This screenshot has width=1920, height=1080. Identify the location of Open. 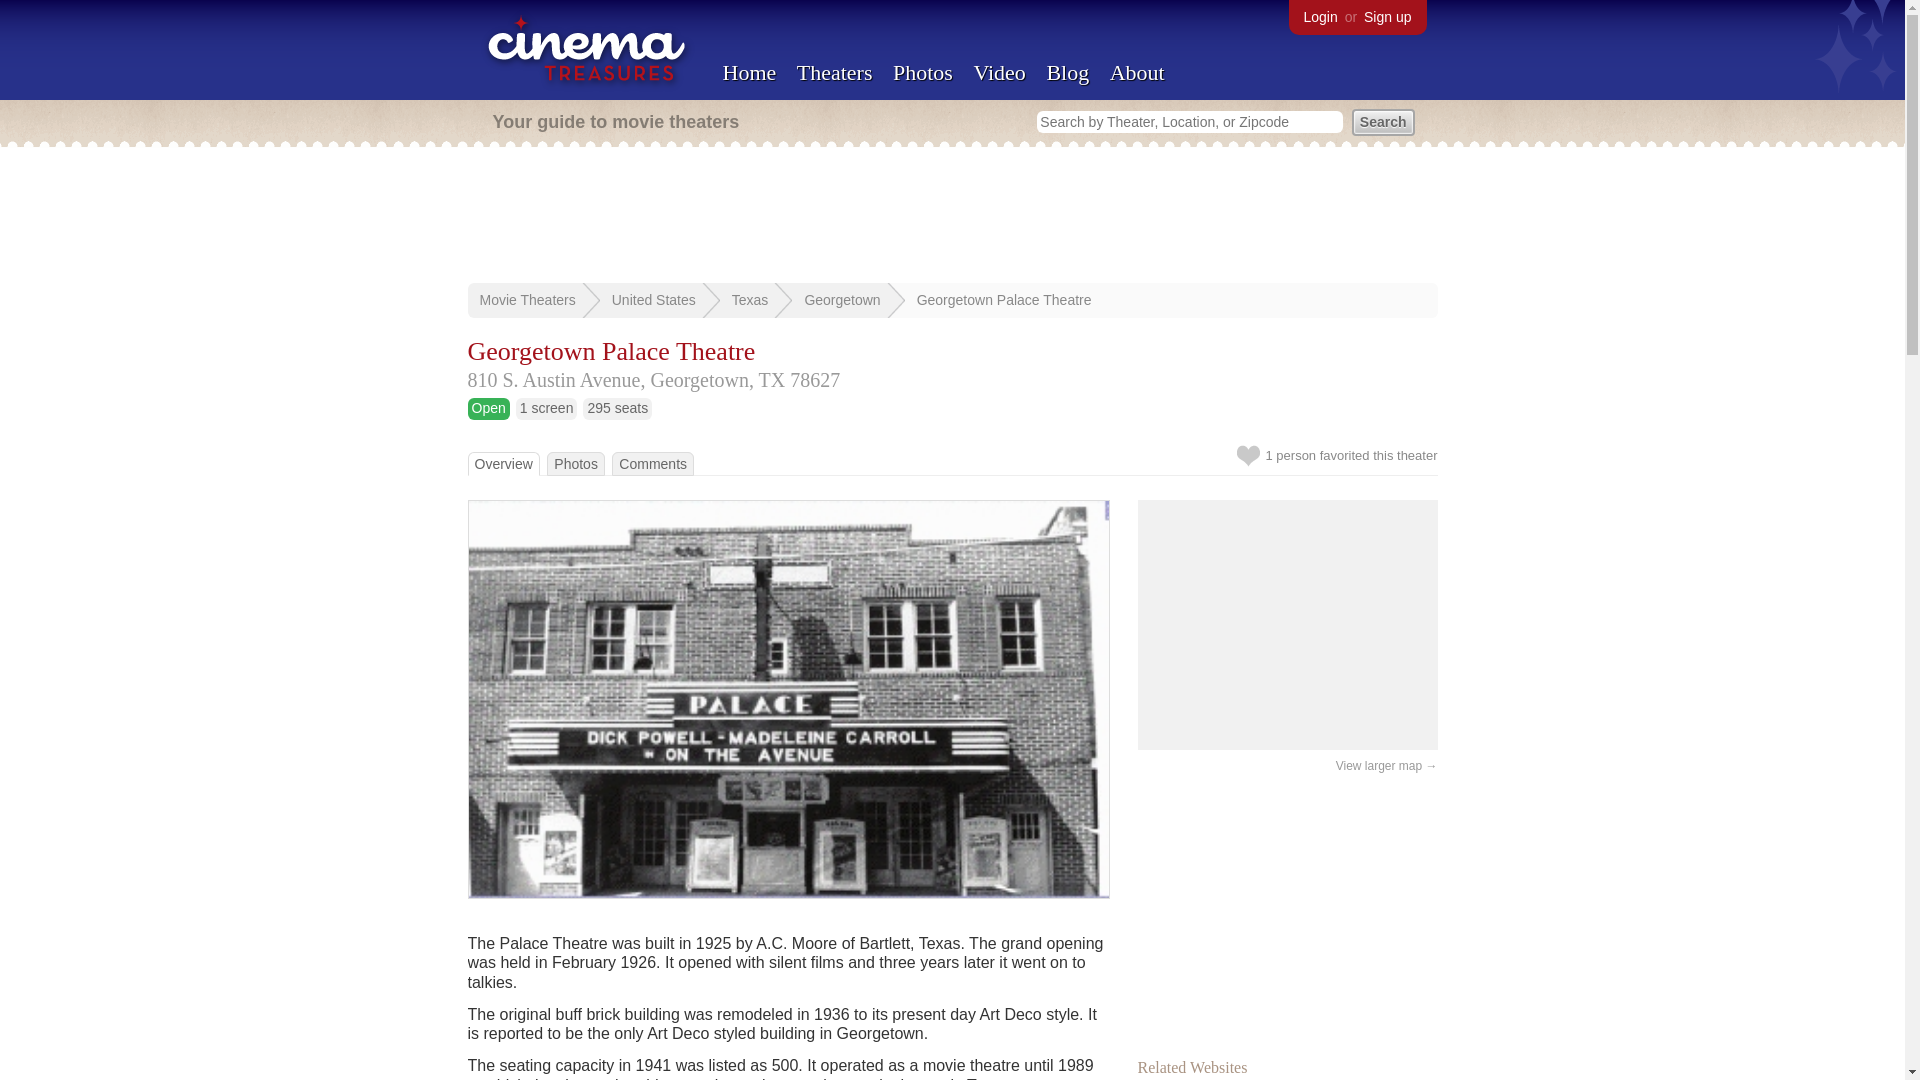
(489, 407).